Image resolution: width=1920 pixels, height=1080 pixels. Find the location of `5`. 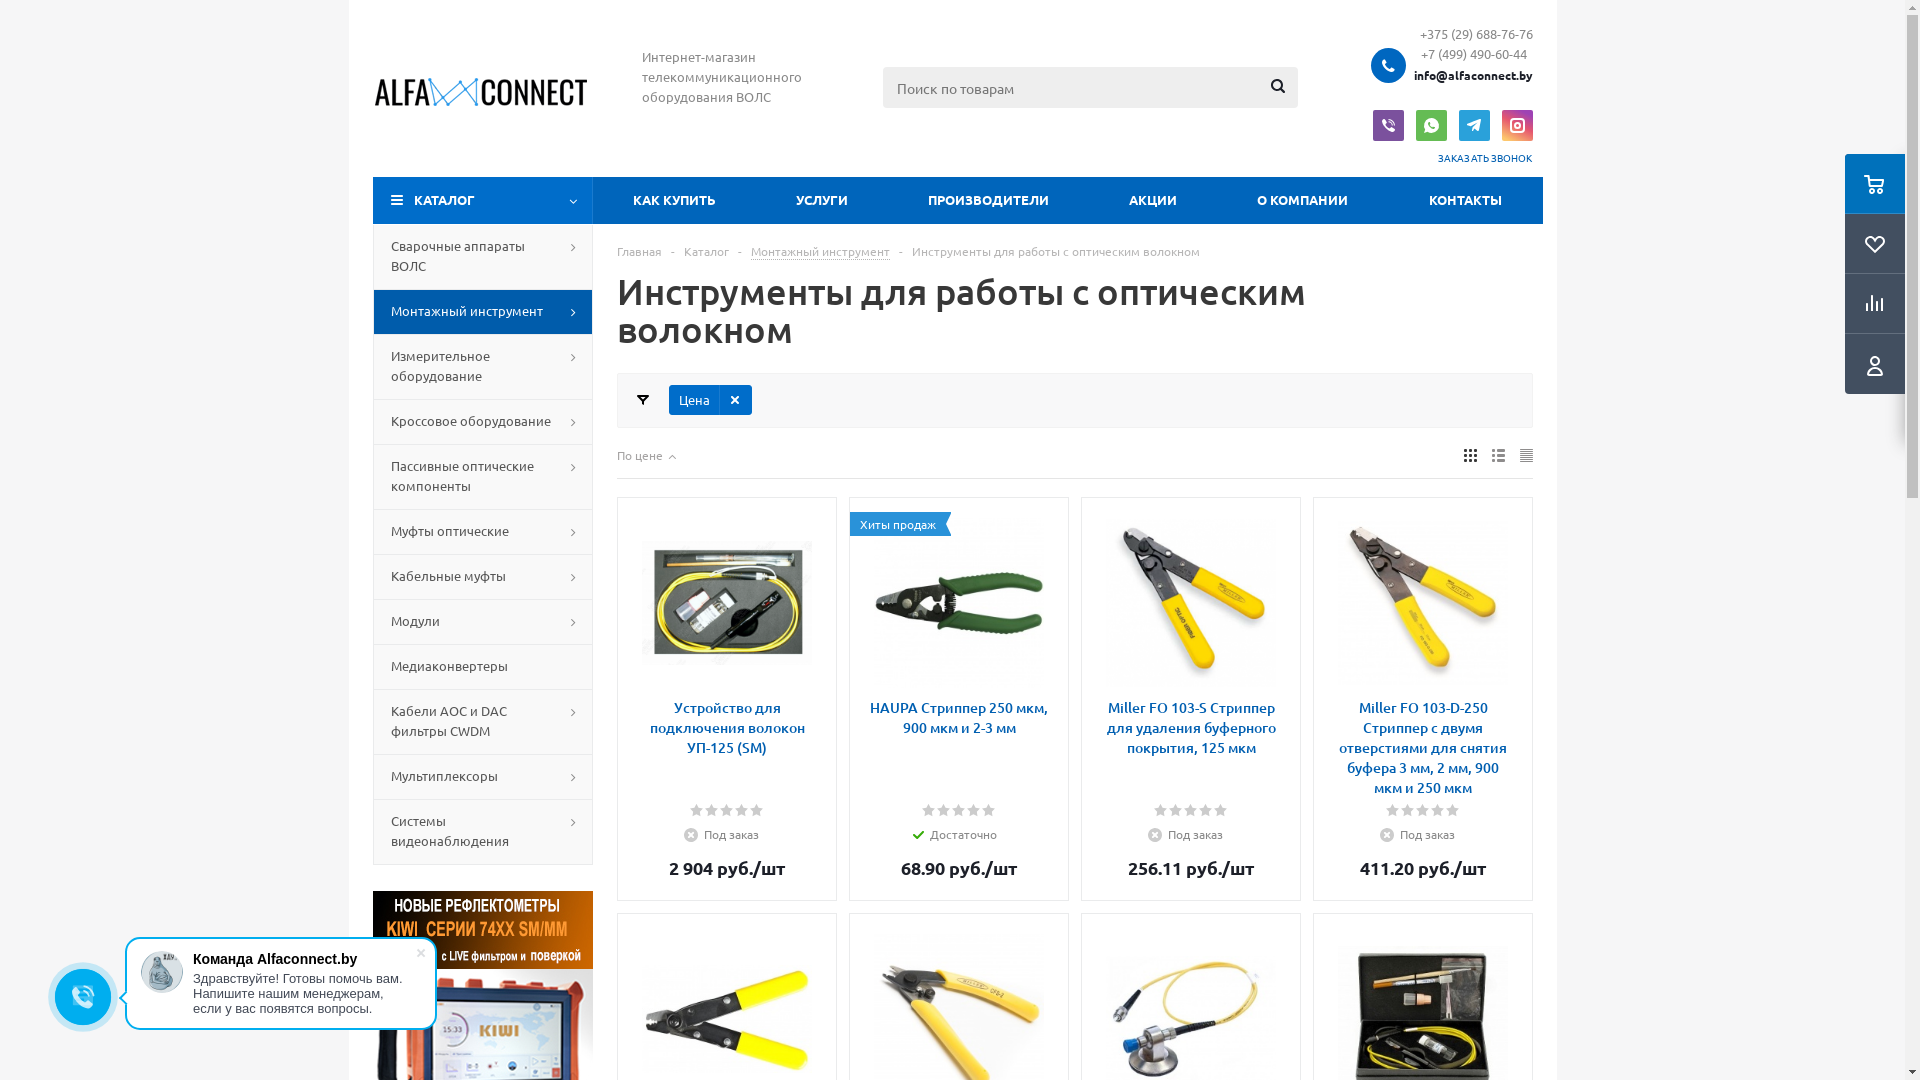

5 is located at coordinates (990, 811).